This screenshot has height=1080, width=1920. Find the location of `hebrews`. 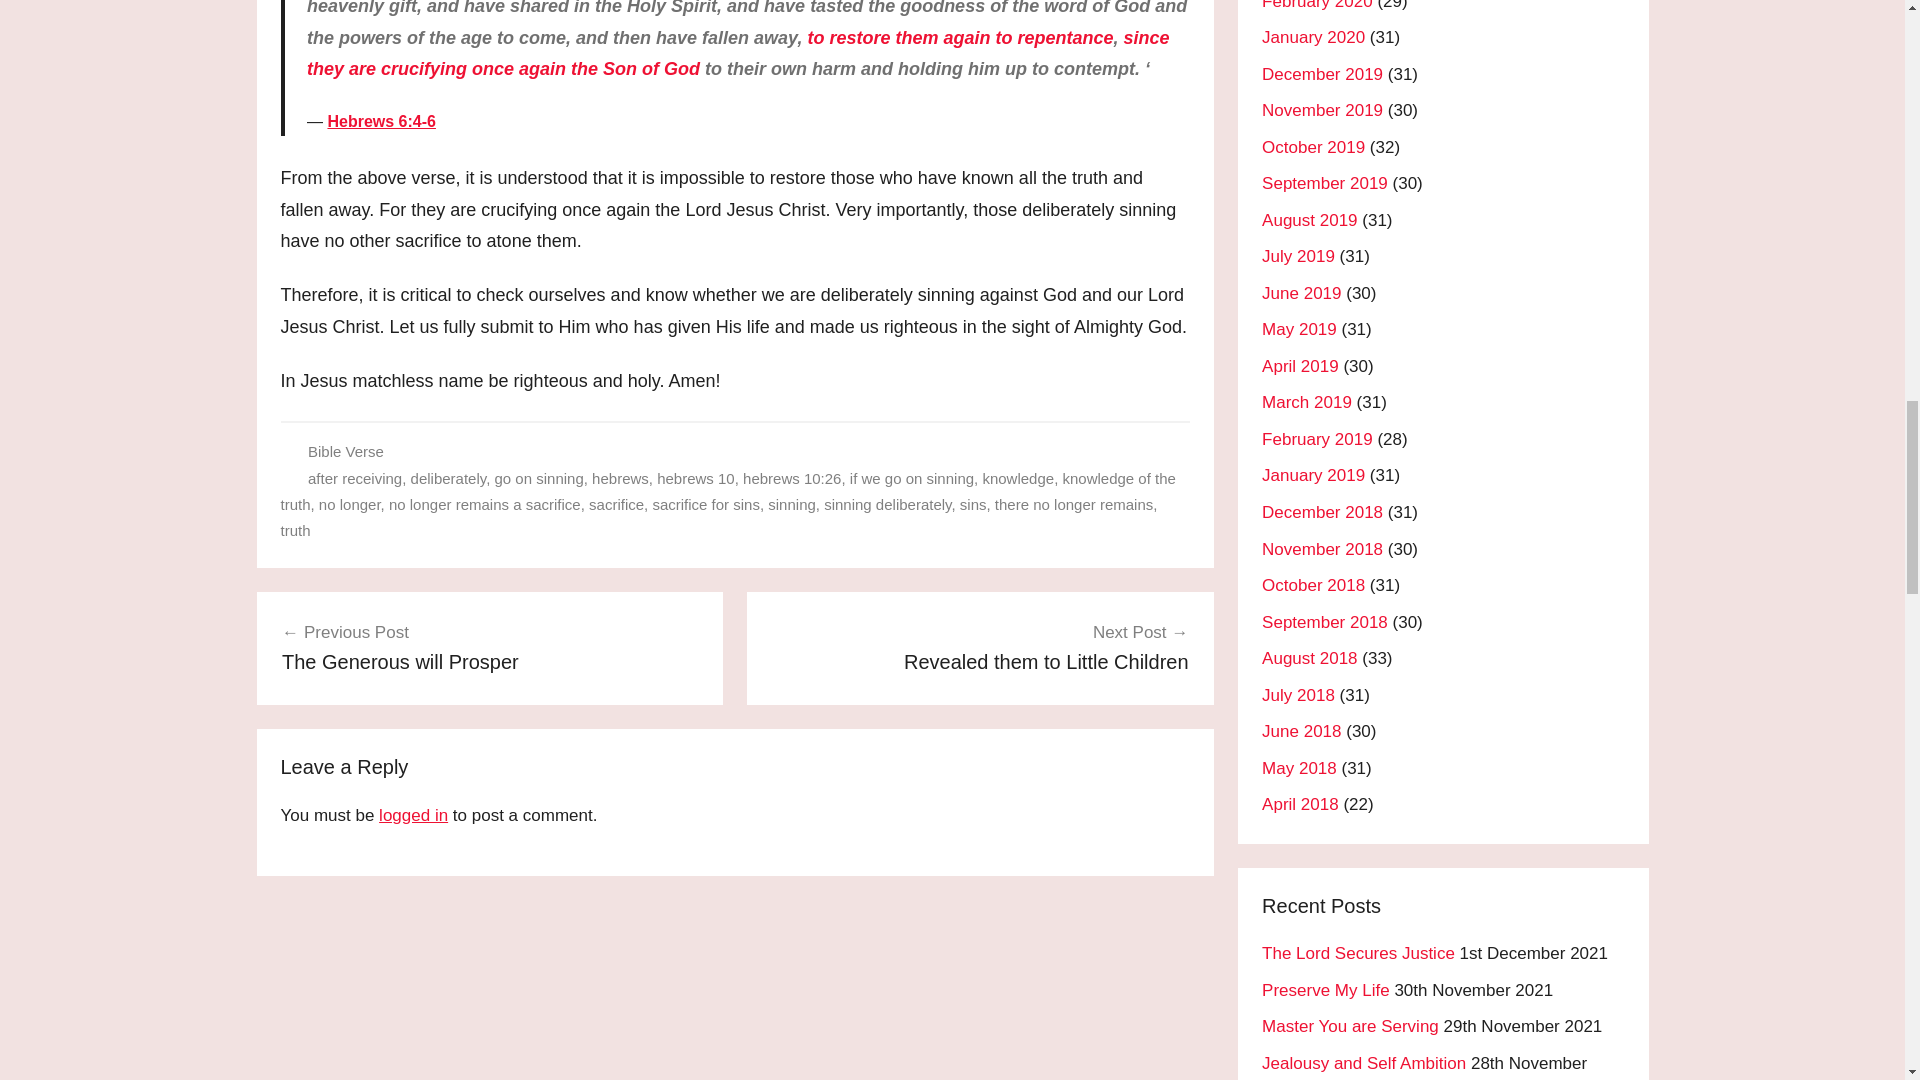

hebrews is located at coordinates (448, 478).